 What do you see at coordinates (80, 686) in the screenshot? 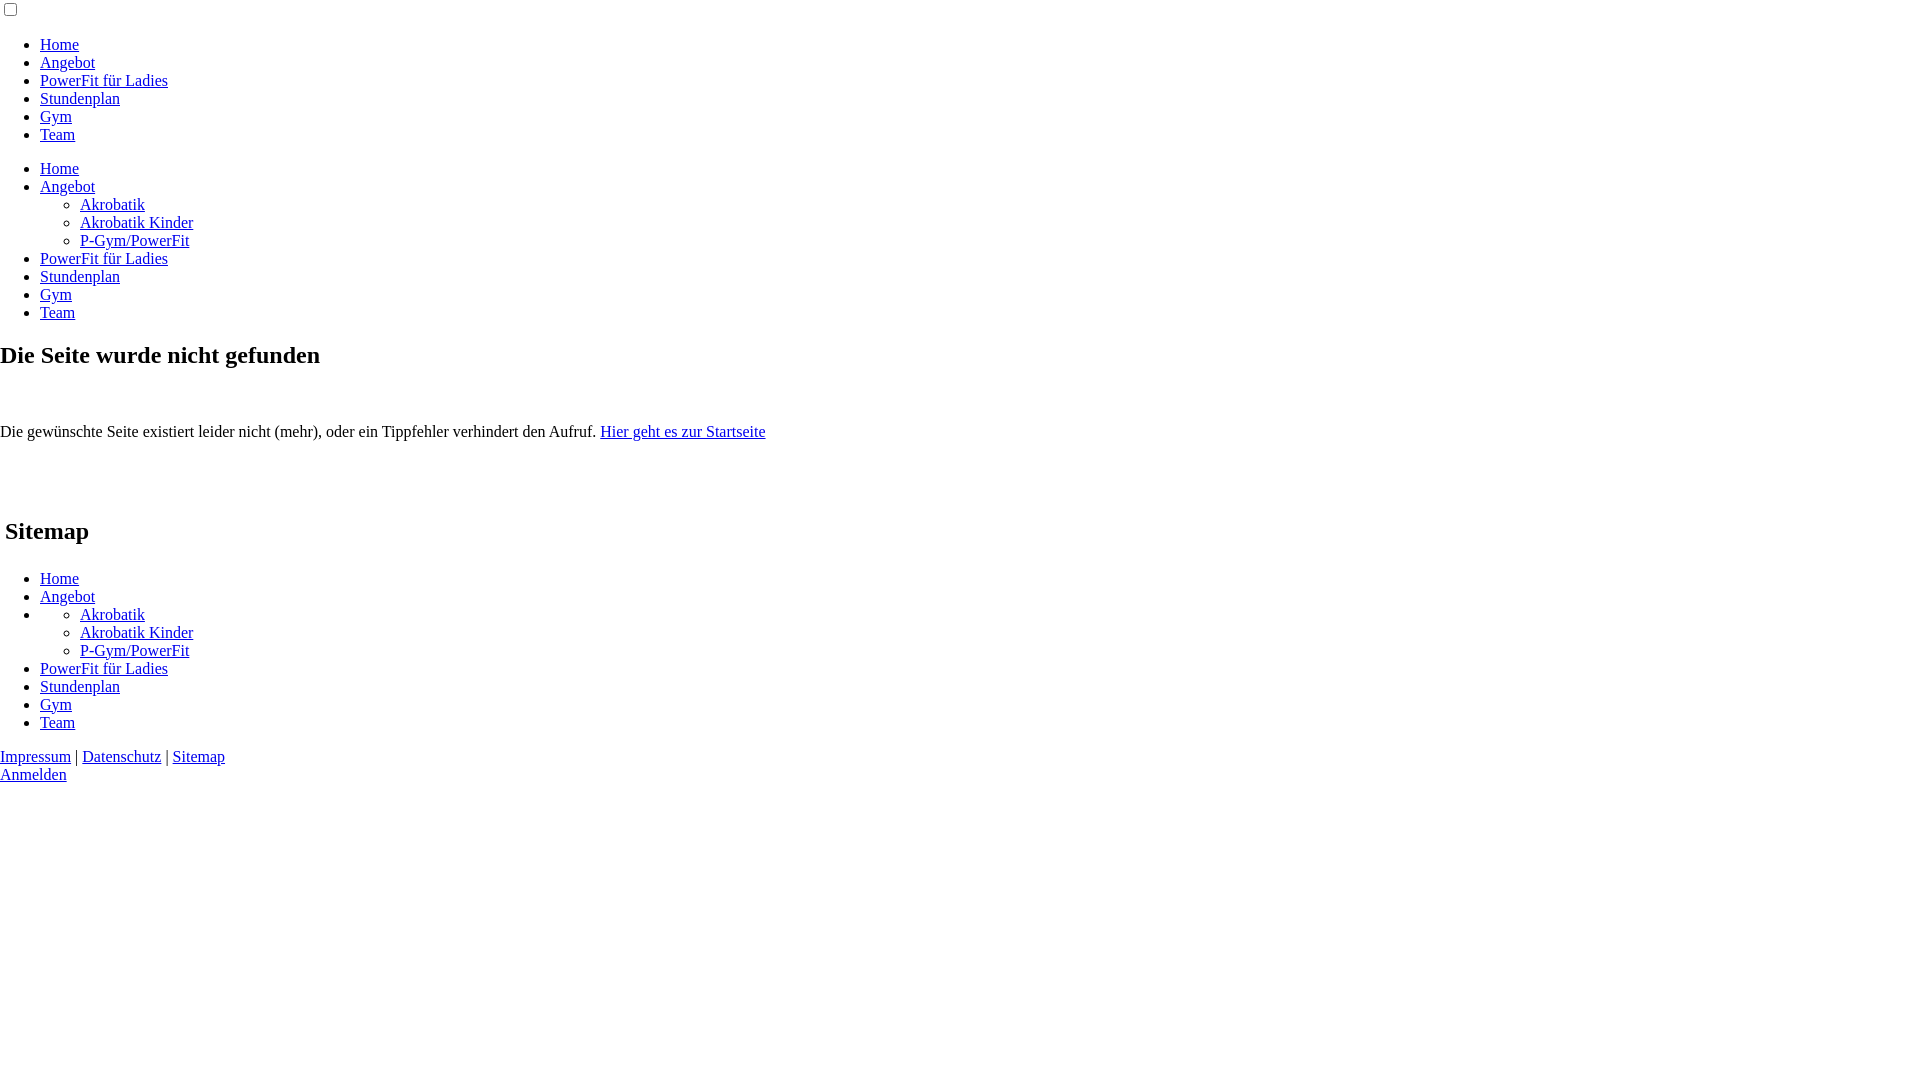
I see `Stundenplan` at bounding box center [80, 686].